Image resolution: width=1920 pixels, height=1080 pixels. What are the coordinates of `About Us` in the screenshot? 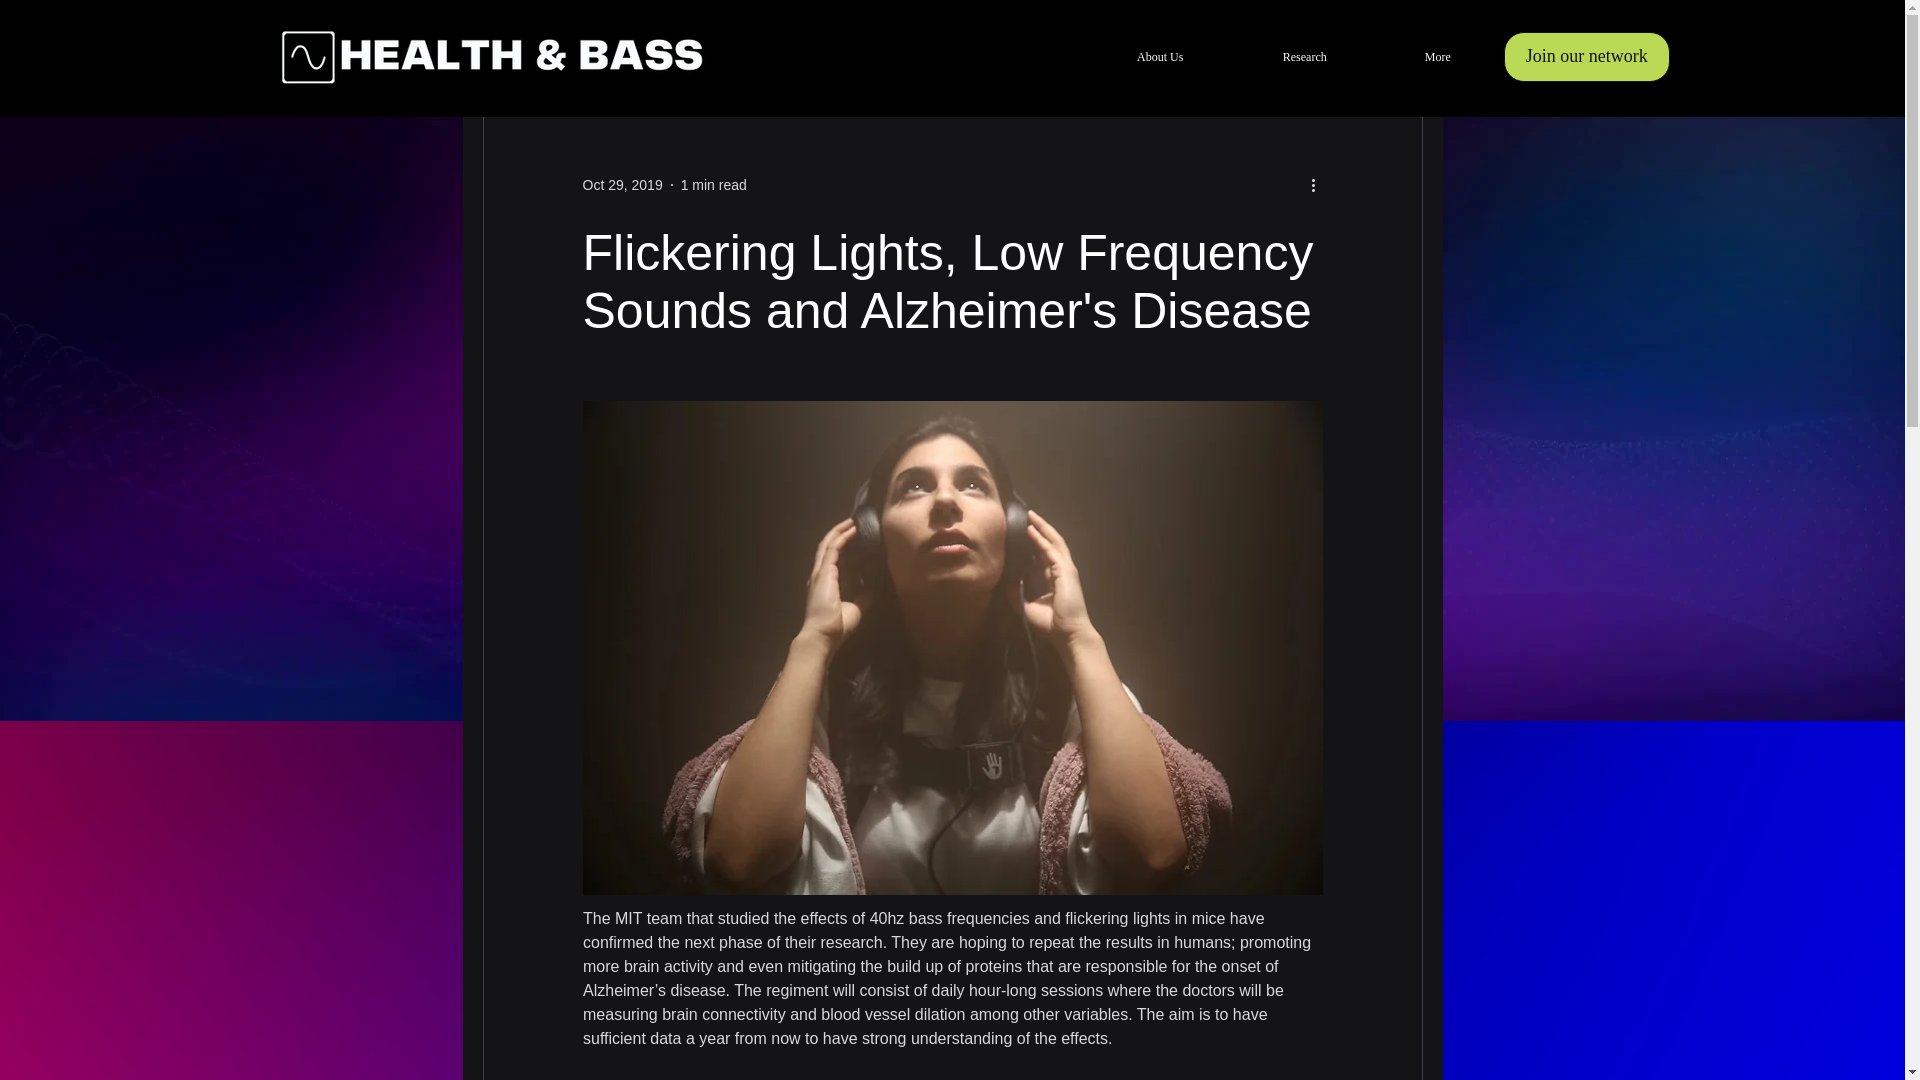 It's located at (1160, 57).